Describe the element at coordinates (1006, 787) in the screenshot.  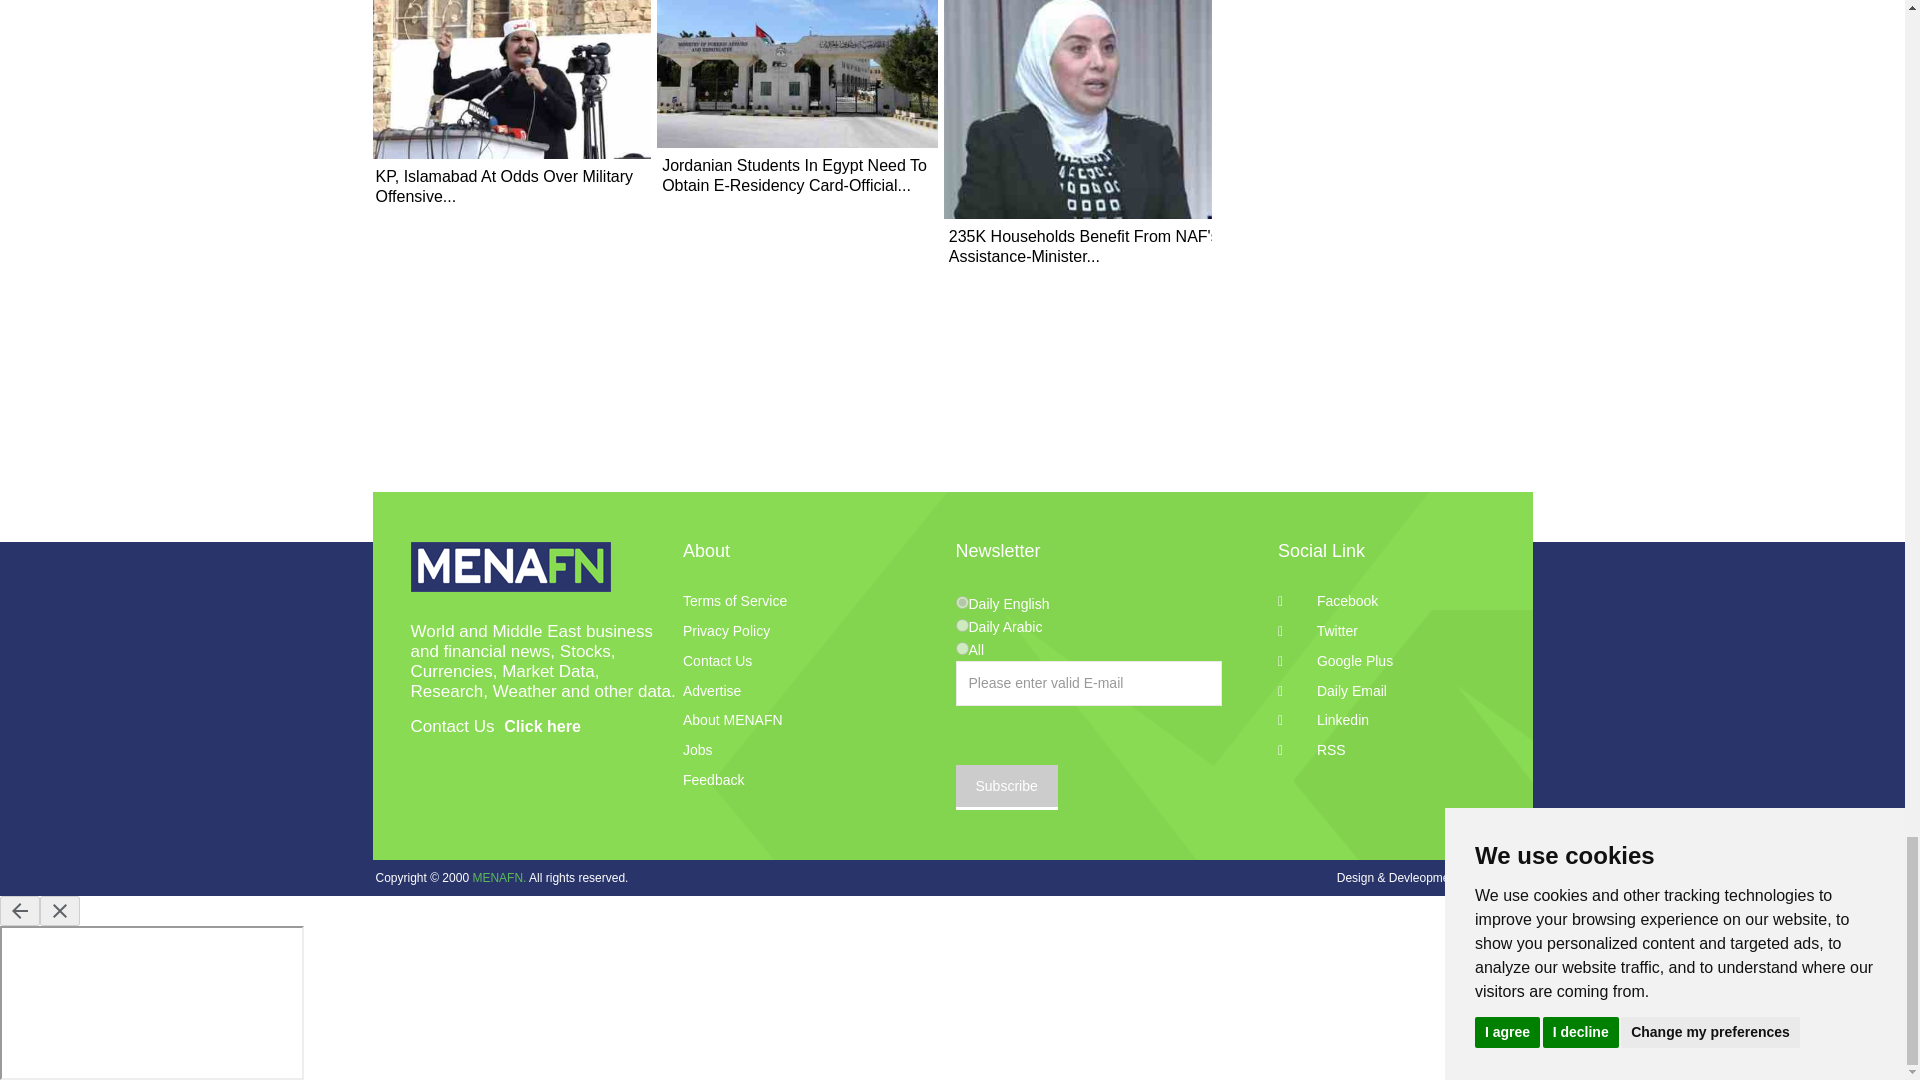
I see `Subscribe` at that location.